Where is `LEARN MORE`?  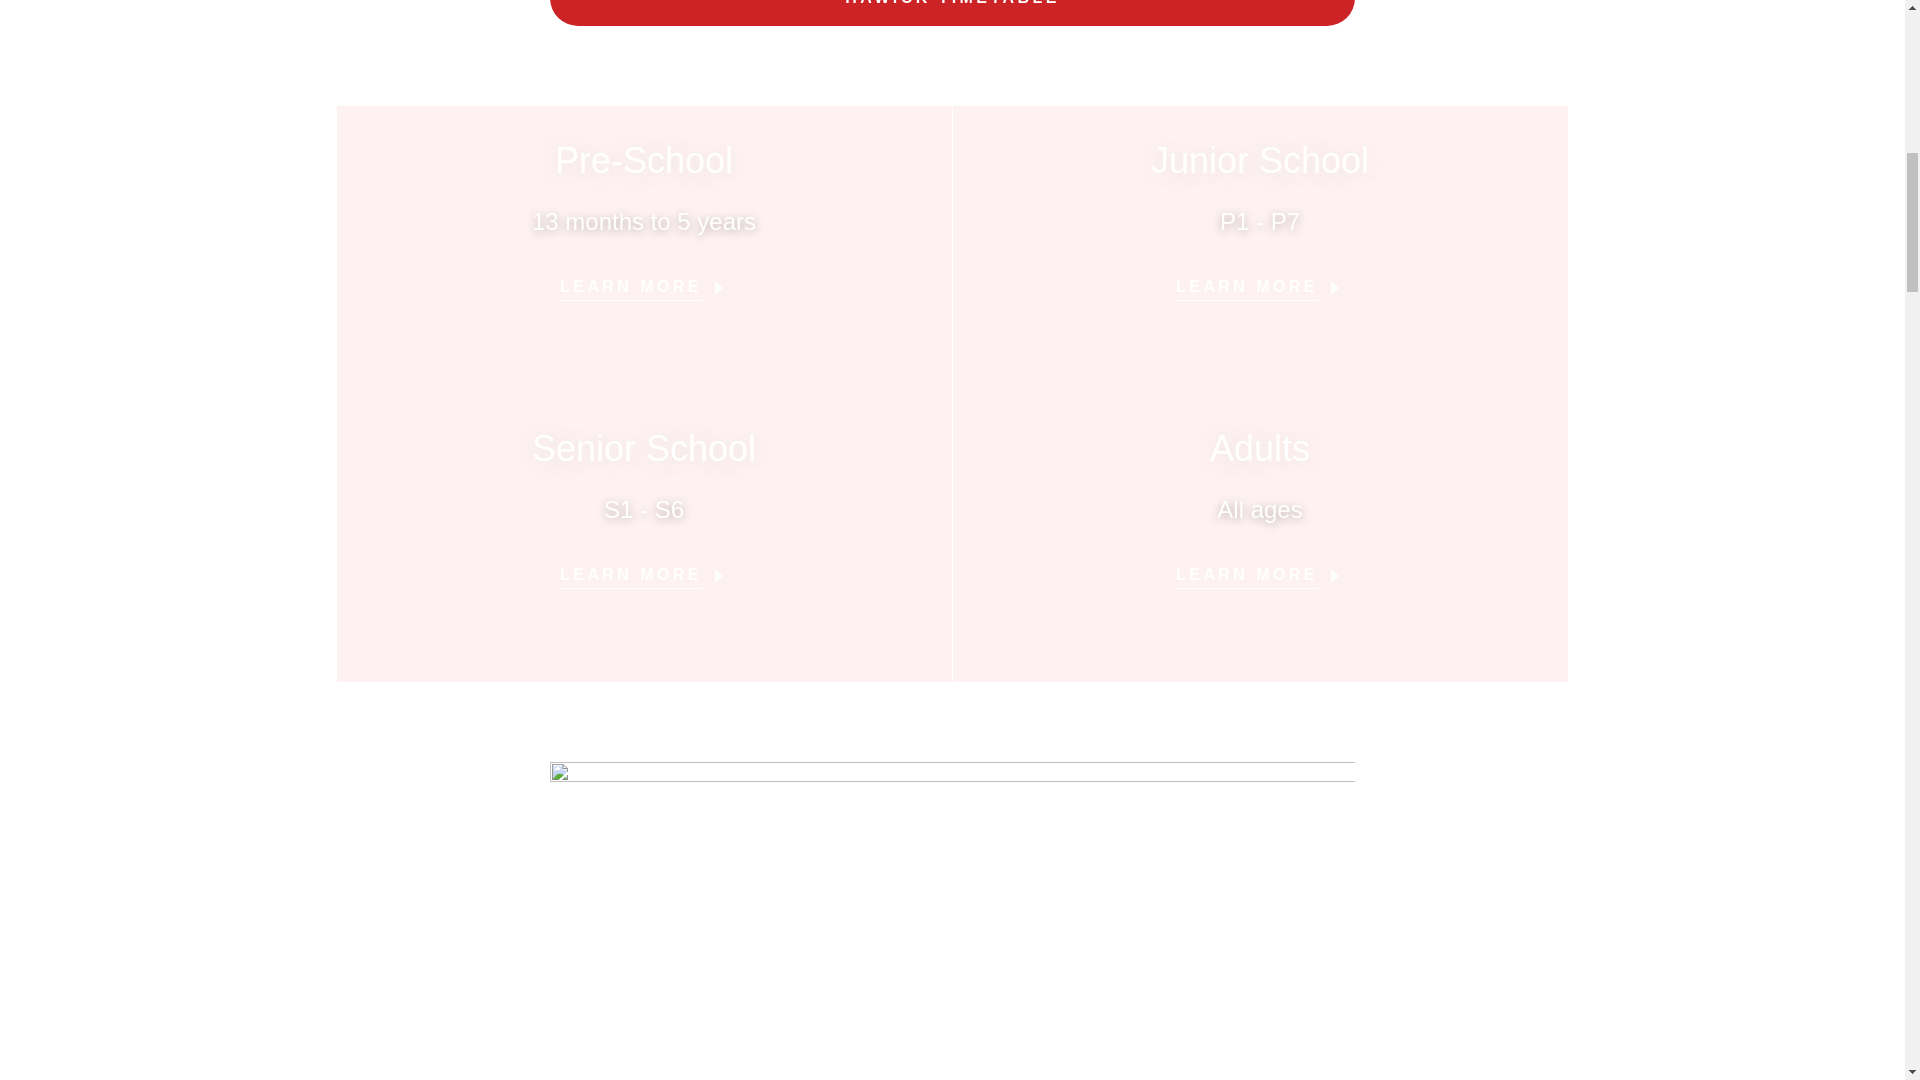 LEARN MORE is located at coordinates (1260, 281).